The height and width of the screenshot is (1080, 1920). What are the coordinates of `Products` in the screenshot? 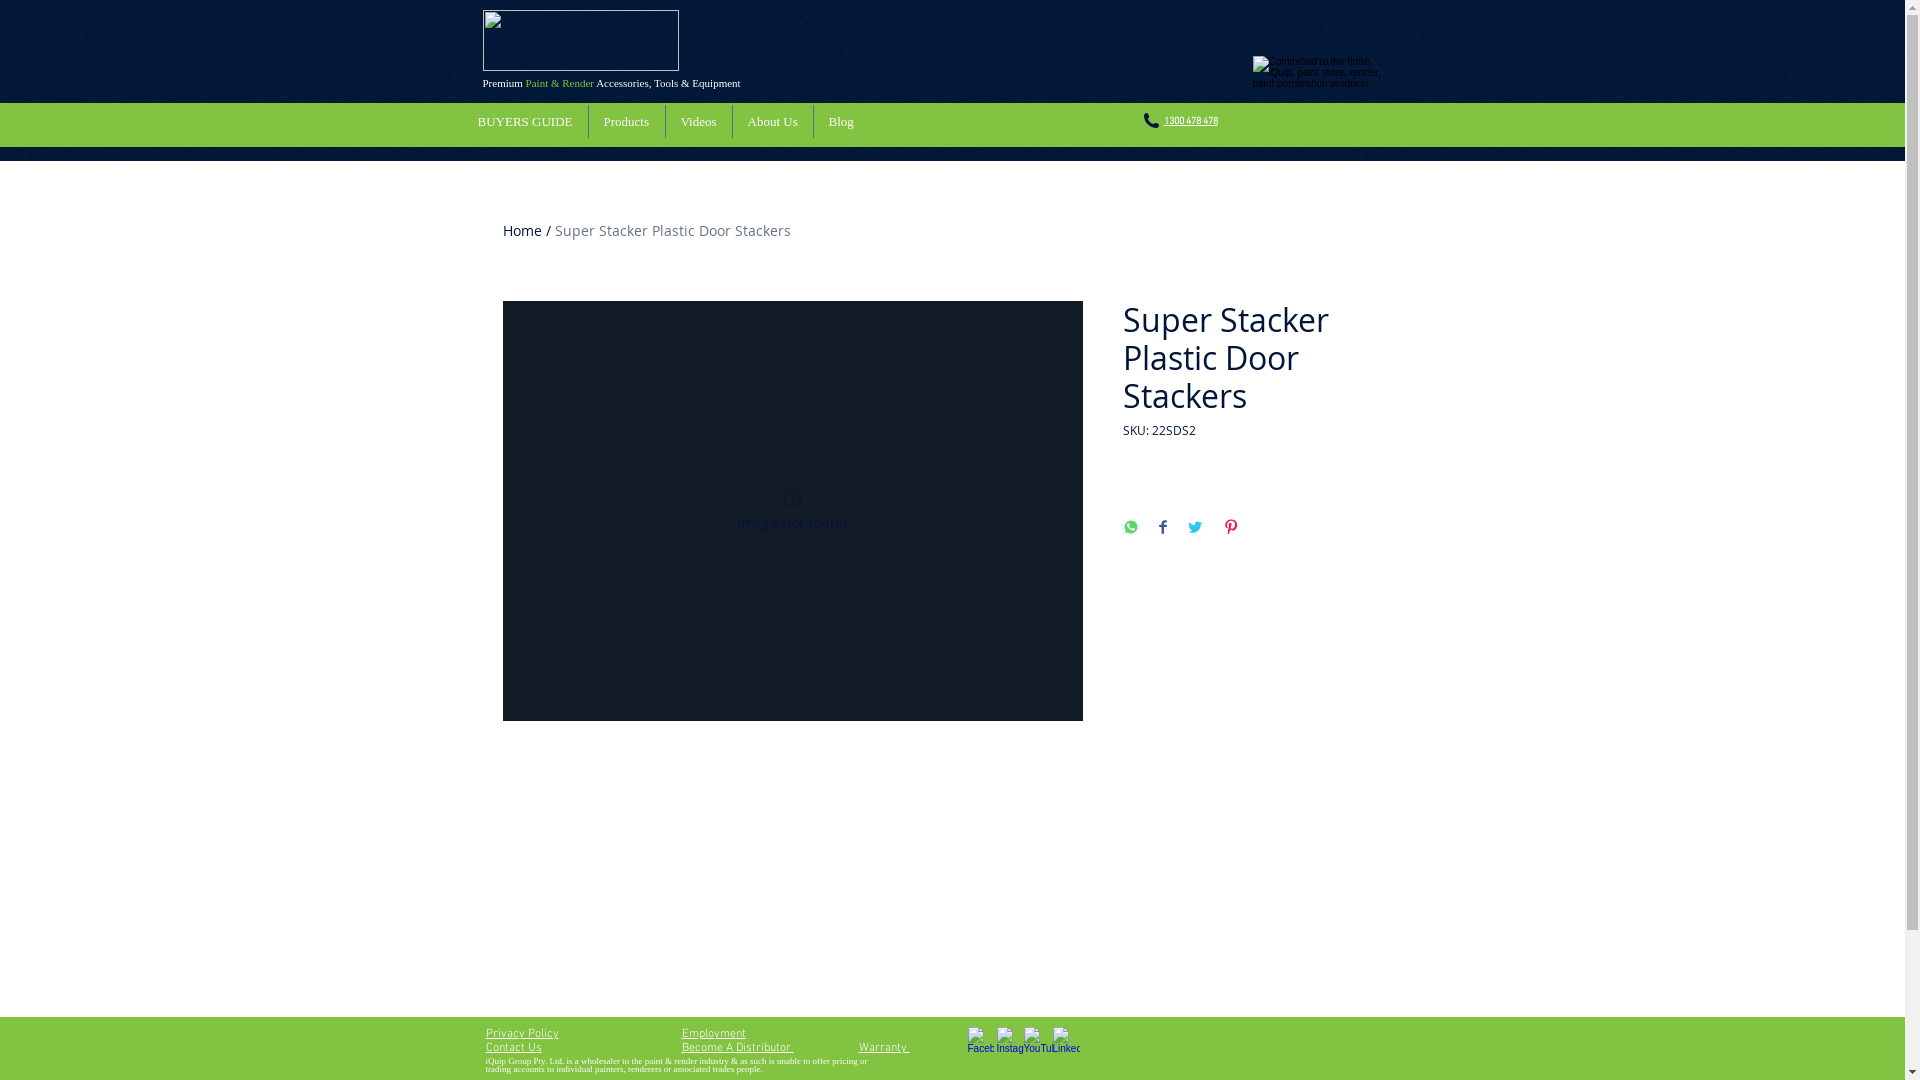 It's located at (626, 122).